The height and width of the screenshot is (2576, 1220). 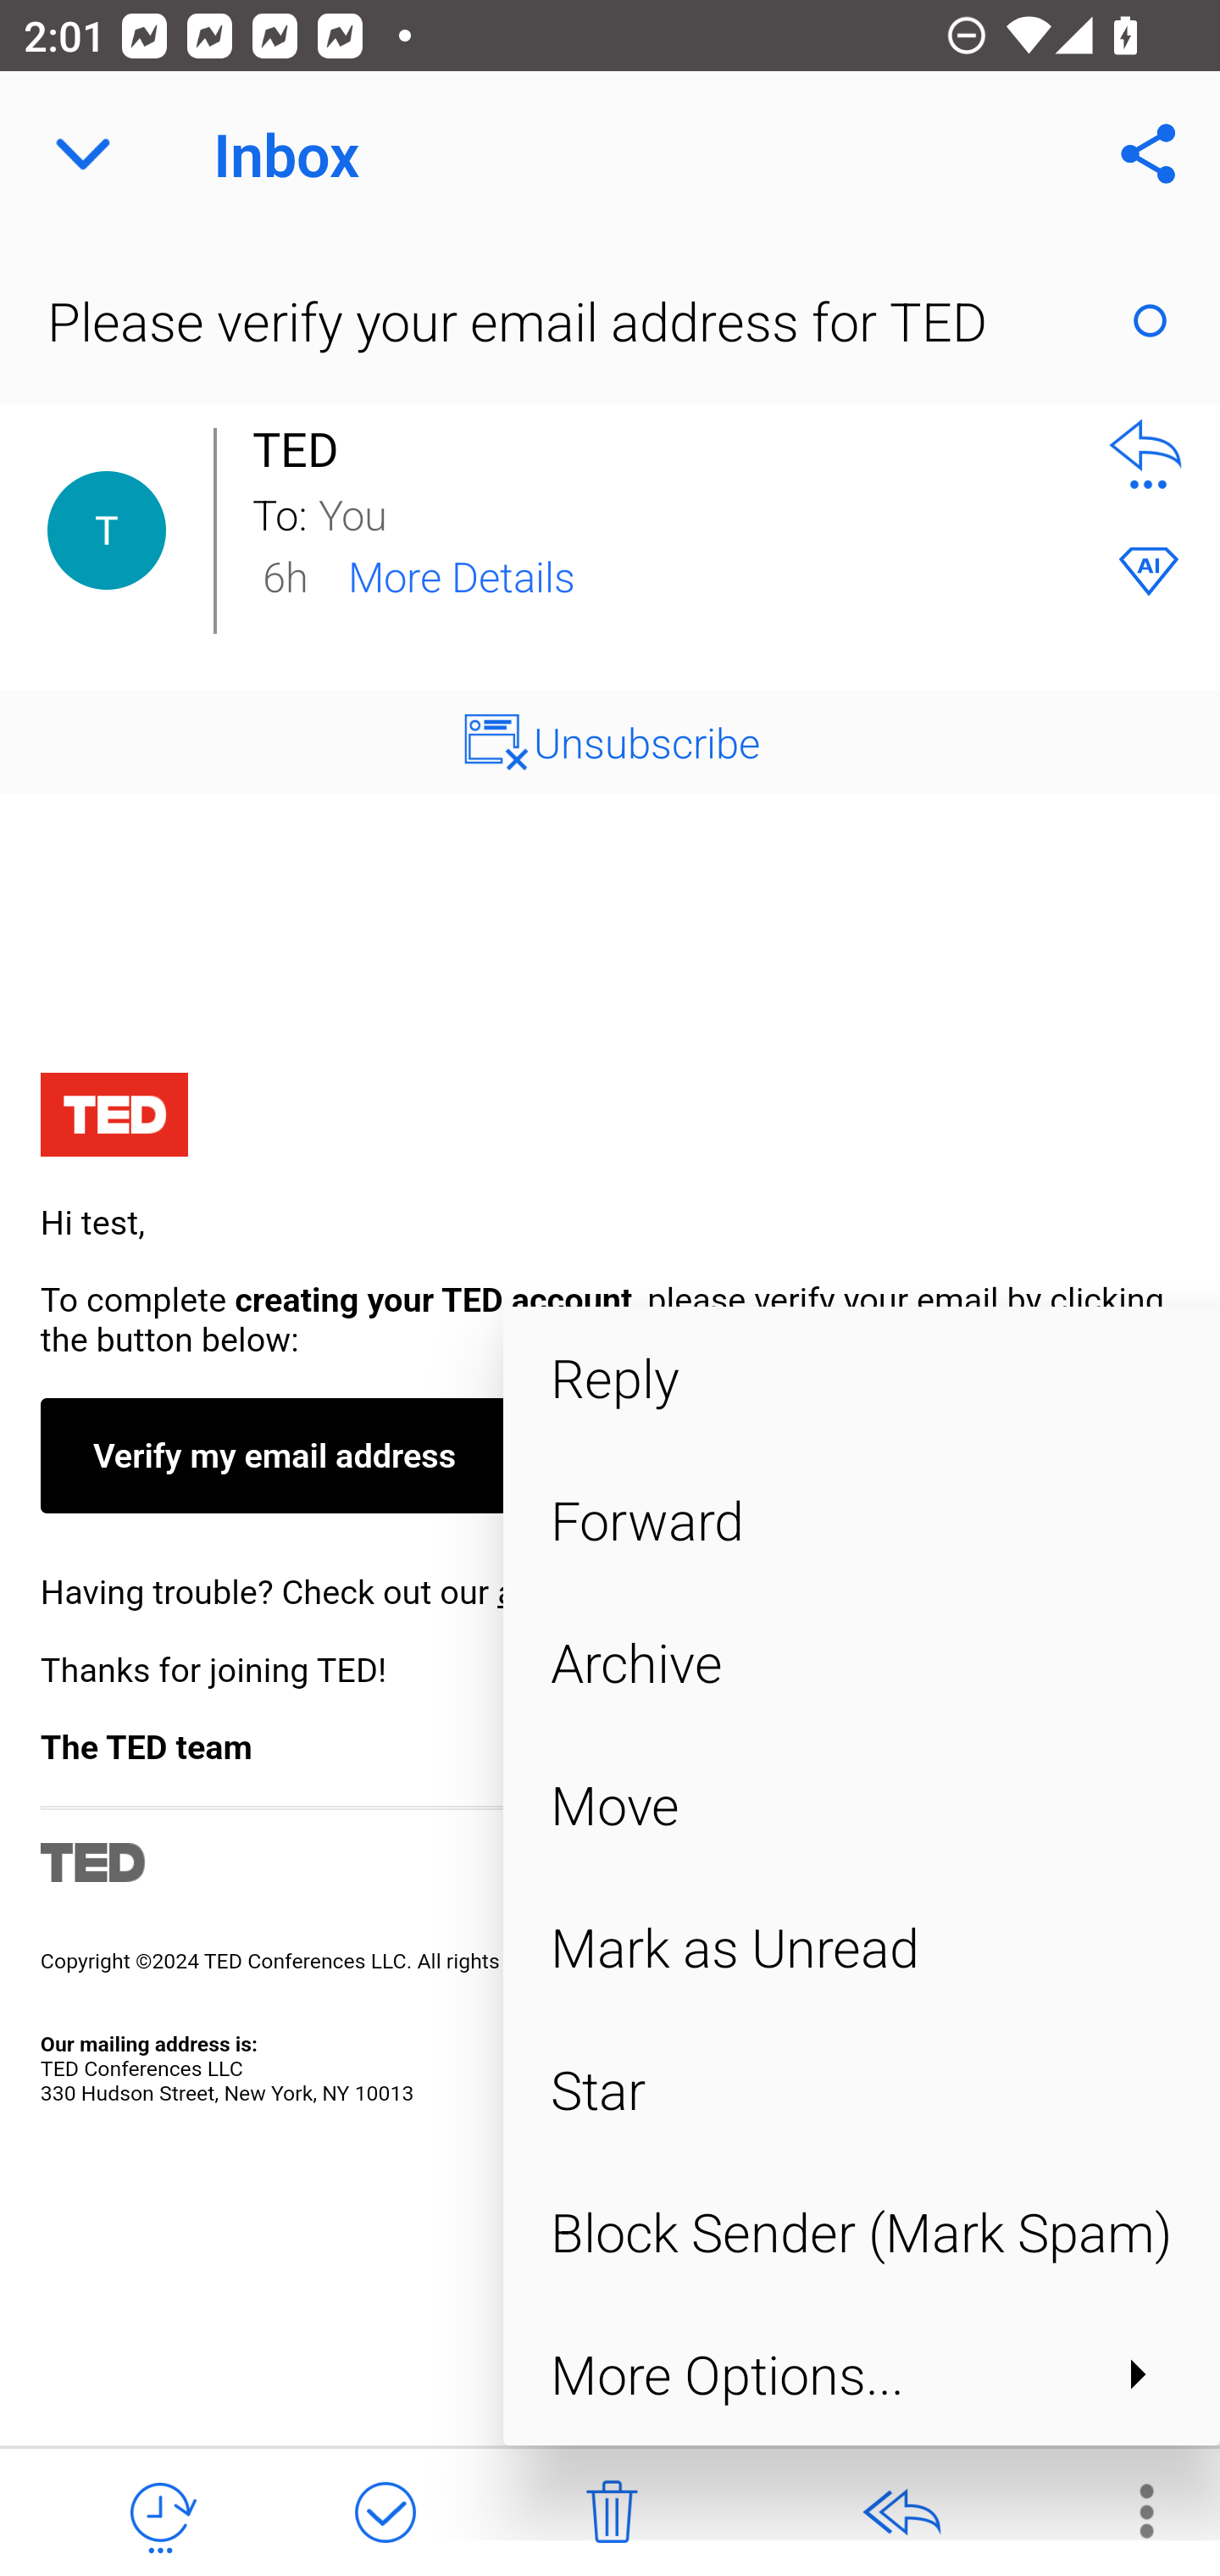 I want to click on Block Sender (Mark Spam), so click(x=861, y=2232).